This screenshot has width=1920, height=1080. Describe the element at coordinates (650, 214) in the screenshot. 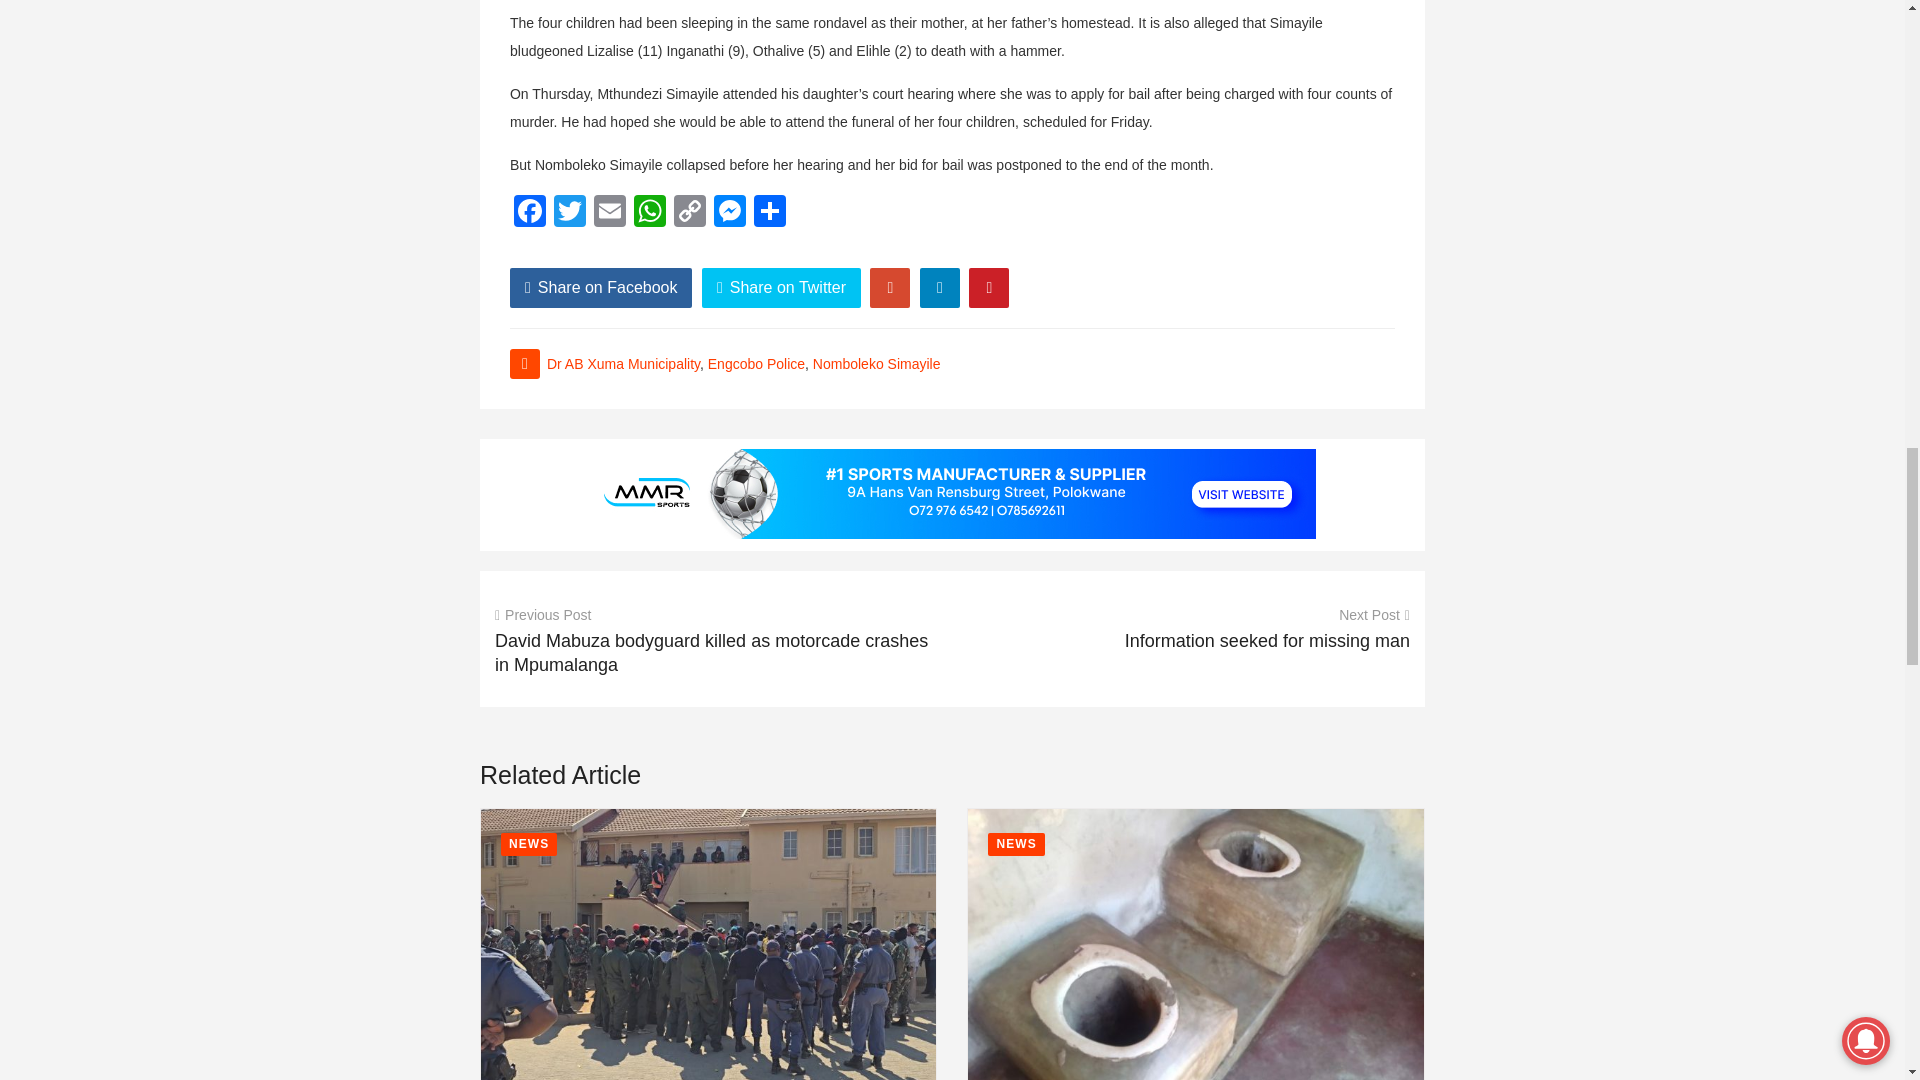

I see `WhatsApp` at that location.